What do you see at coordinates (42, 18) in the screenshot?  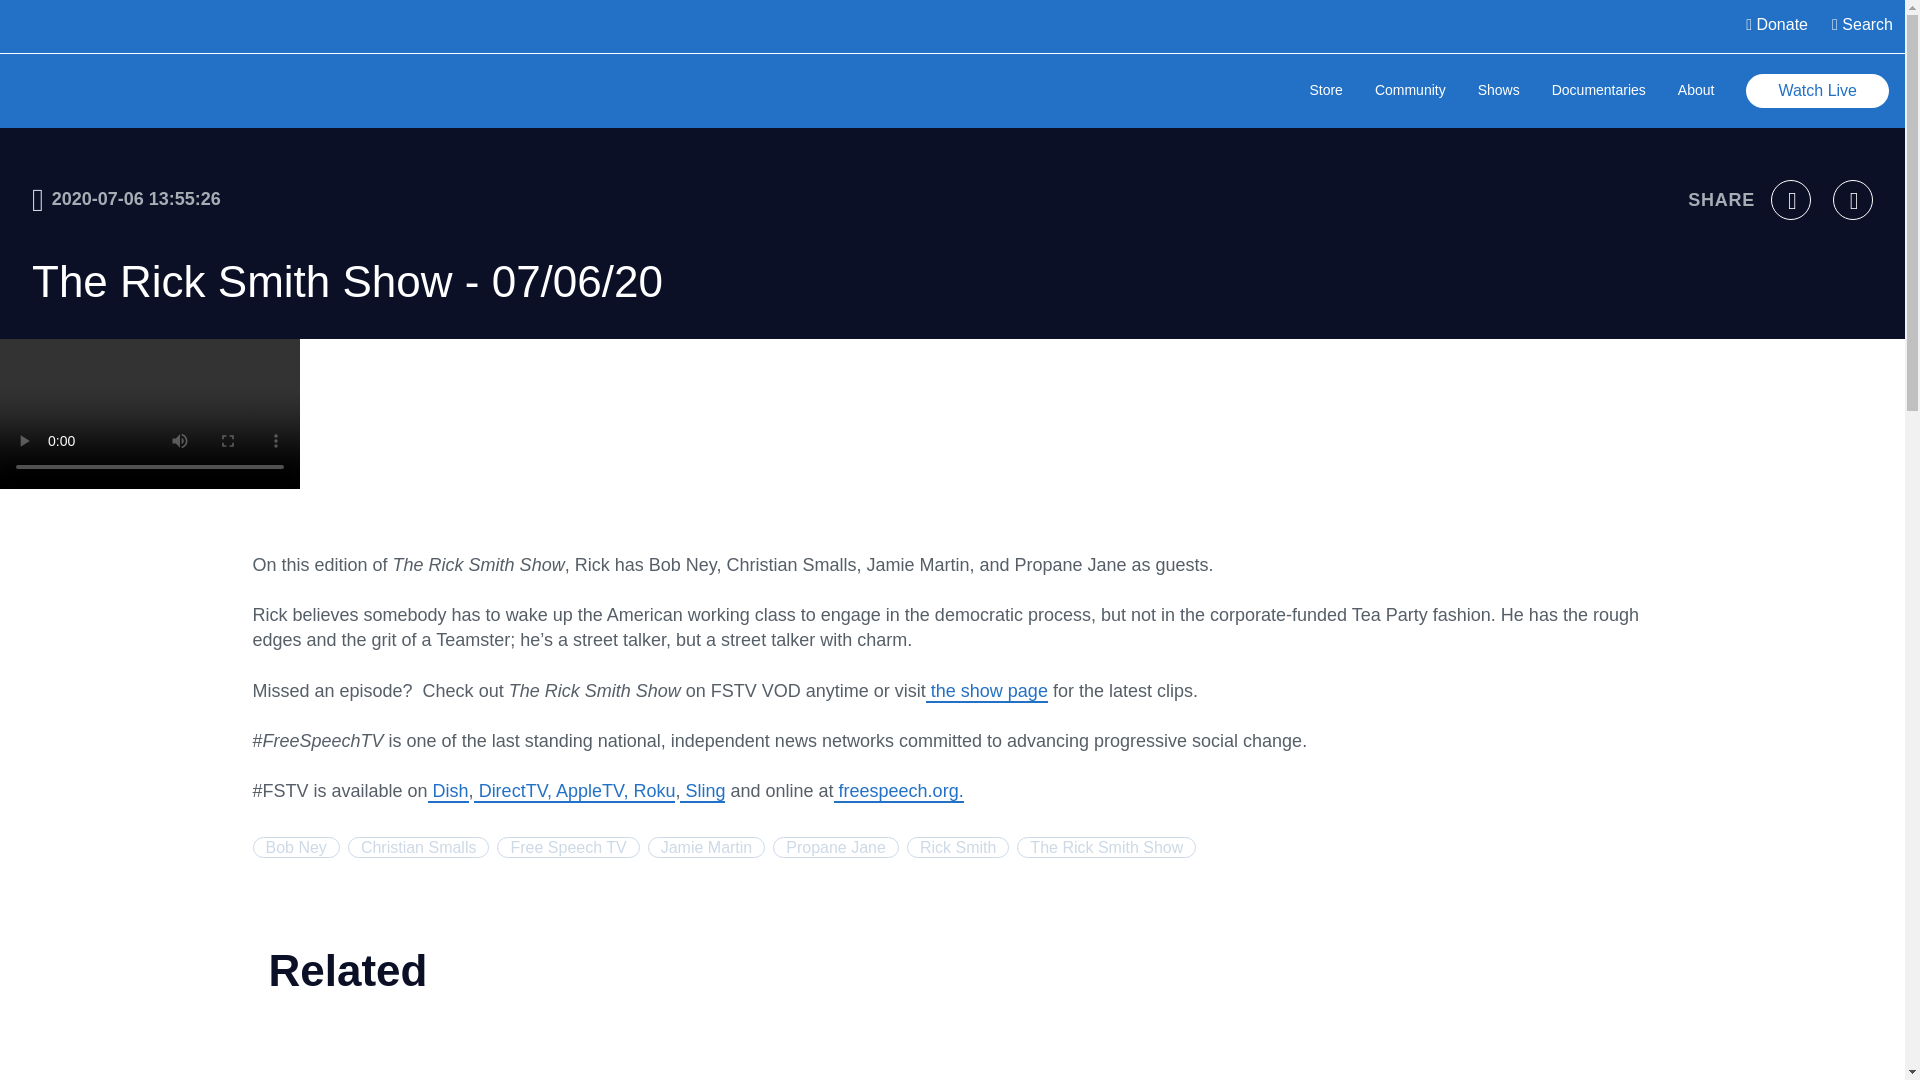 I see `Search` at bounding box center [42, 18].